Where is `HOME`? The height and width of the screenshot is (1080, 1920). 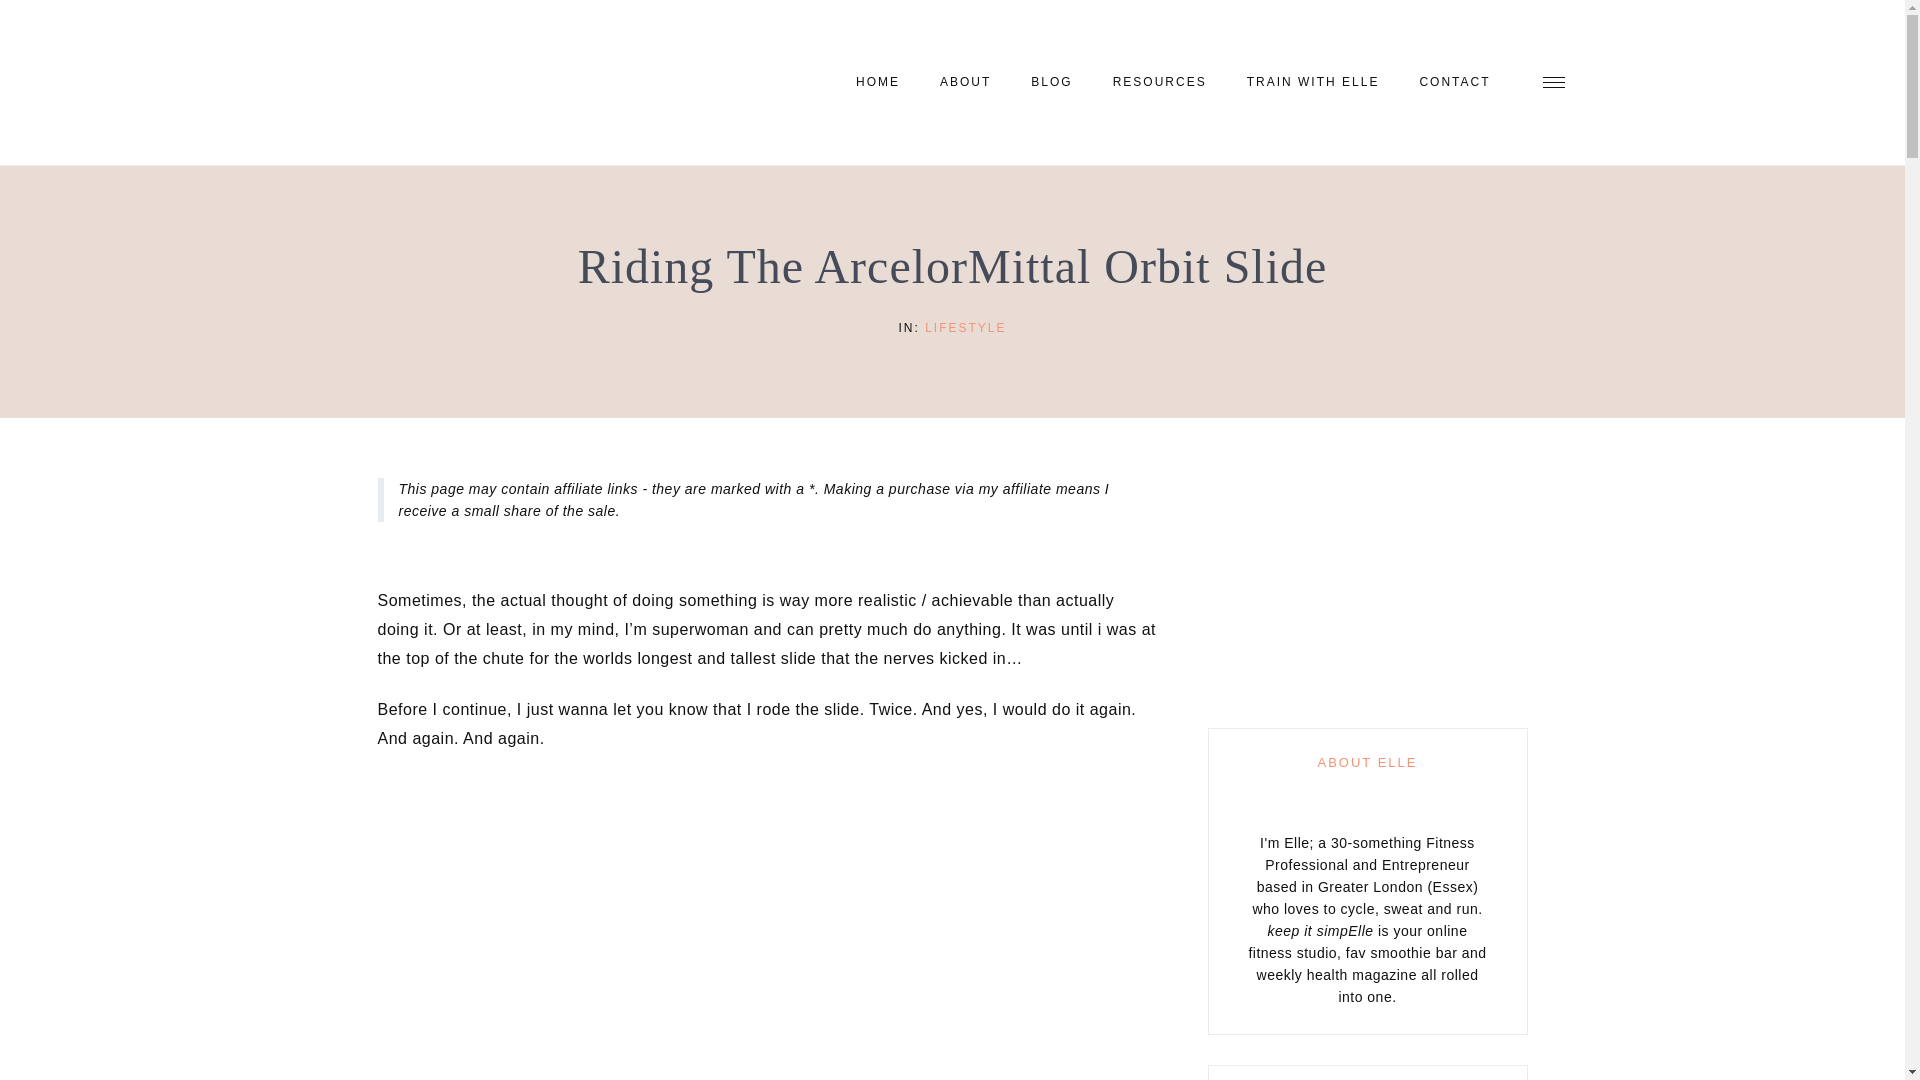
HOME is located at coordinates (877, 82).